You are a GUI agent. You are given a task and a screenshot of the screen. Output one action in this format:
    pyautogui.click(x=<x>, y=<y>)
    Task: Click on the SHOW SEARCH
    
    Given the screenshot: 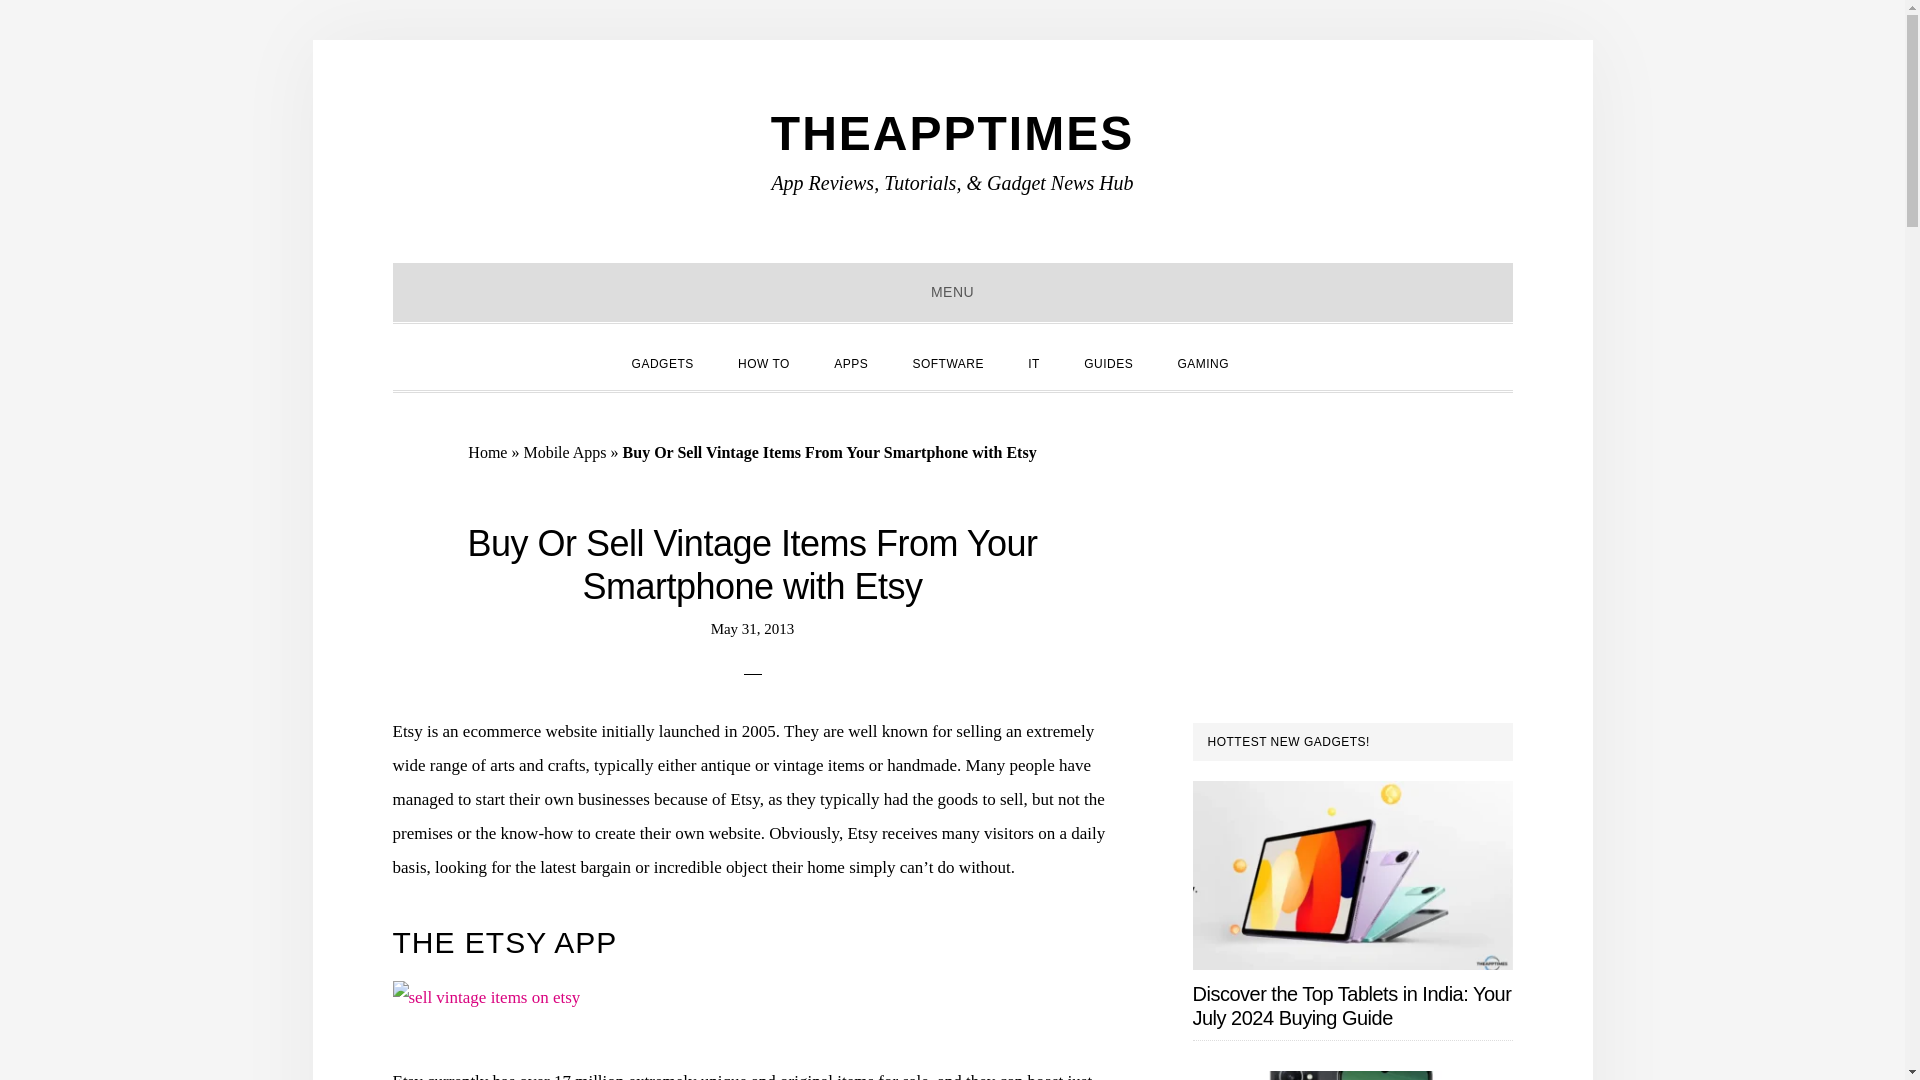 What is the action you would take?
    pyautogui.click(x=1272, y=346)
    